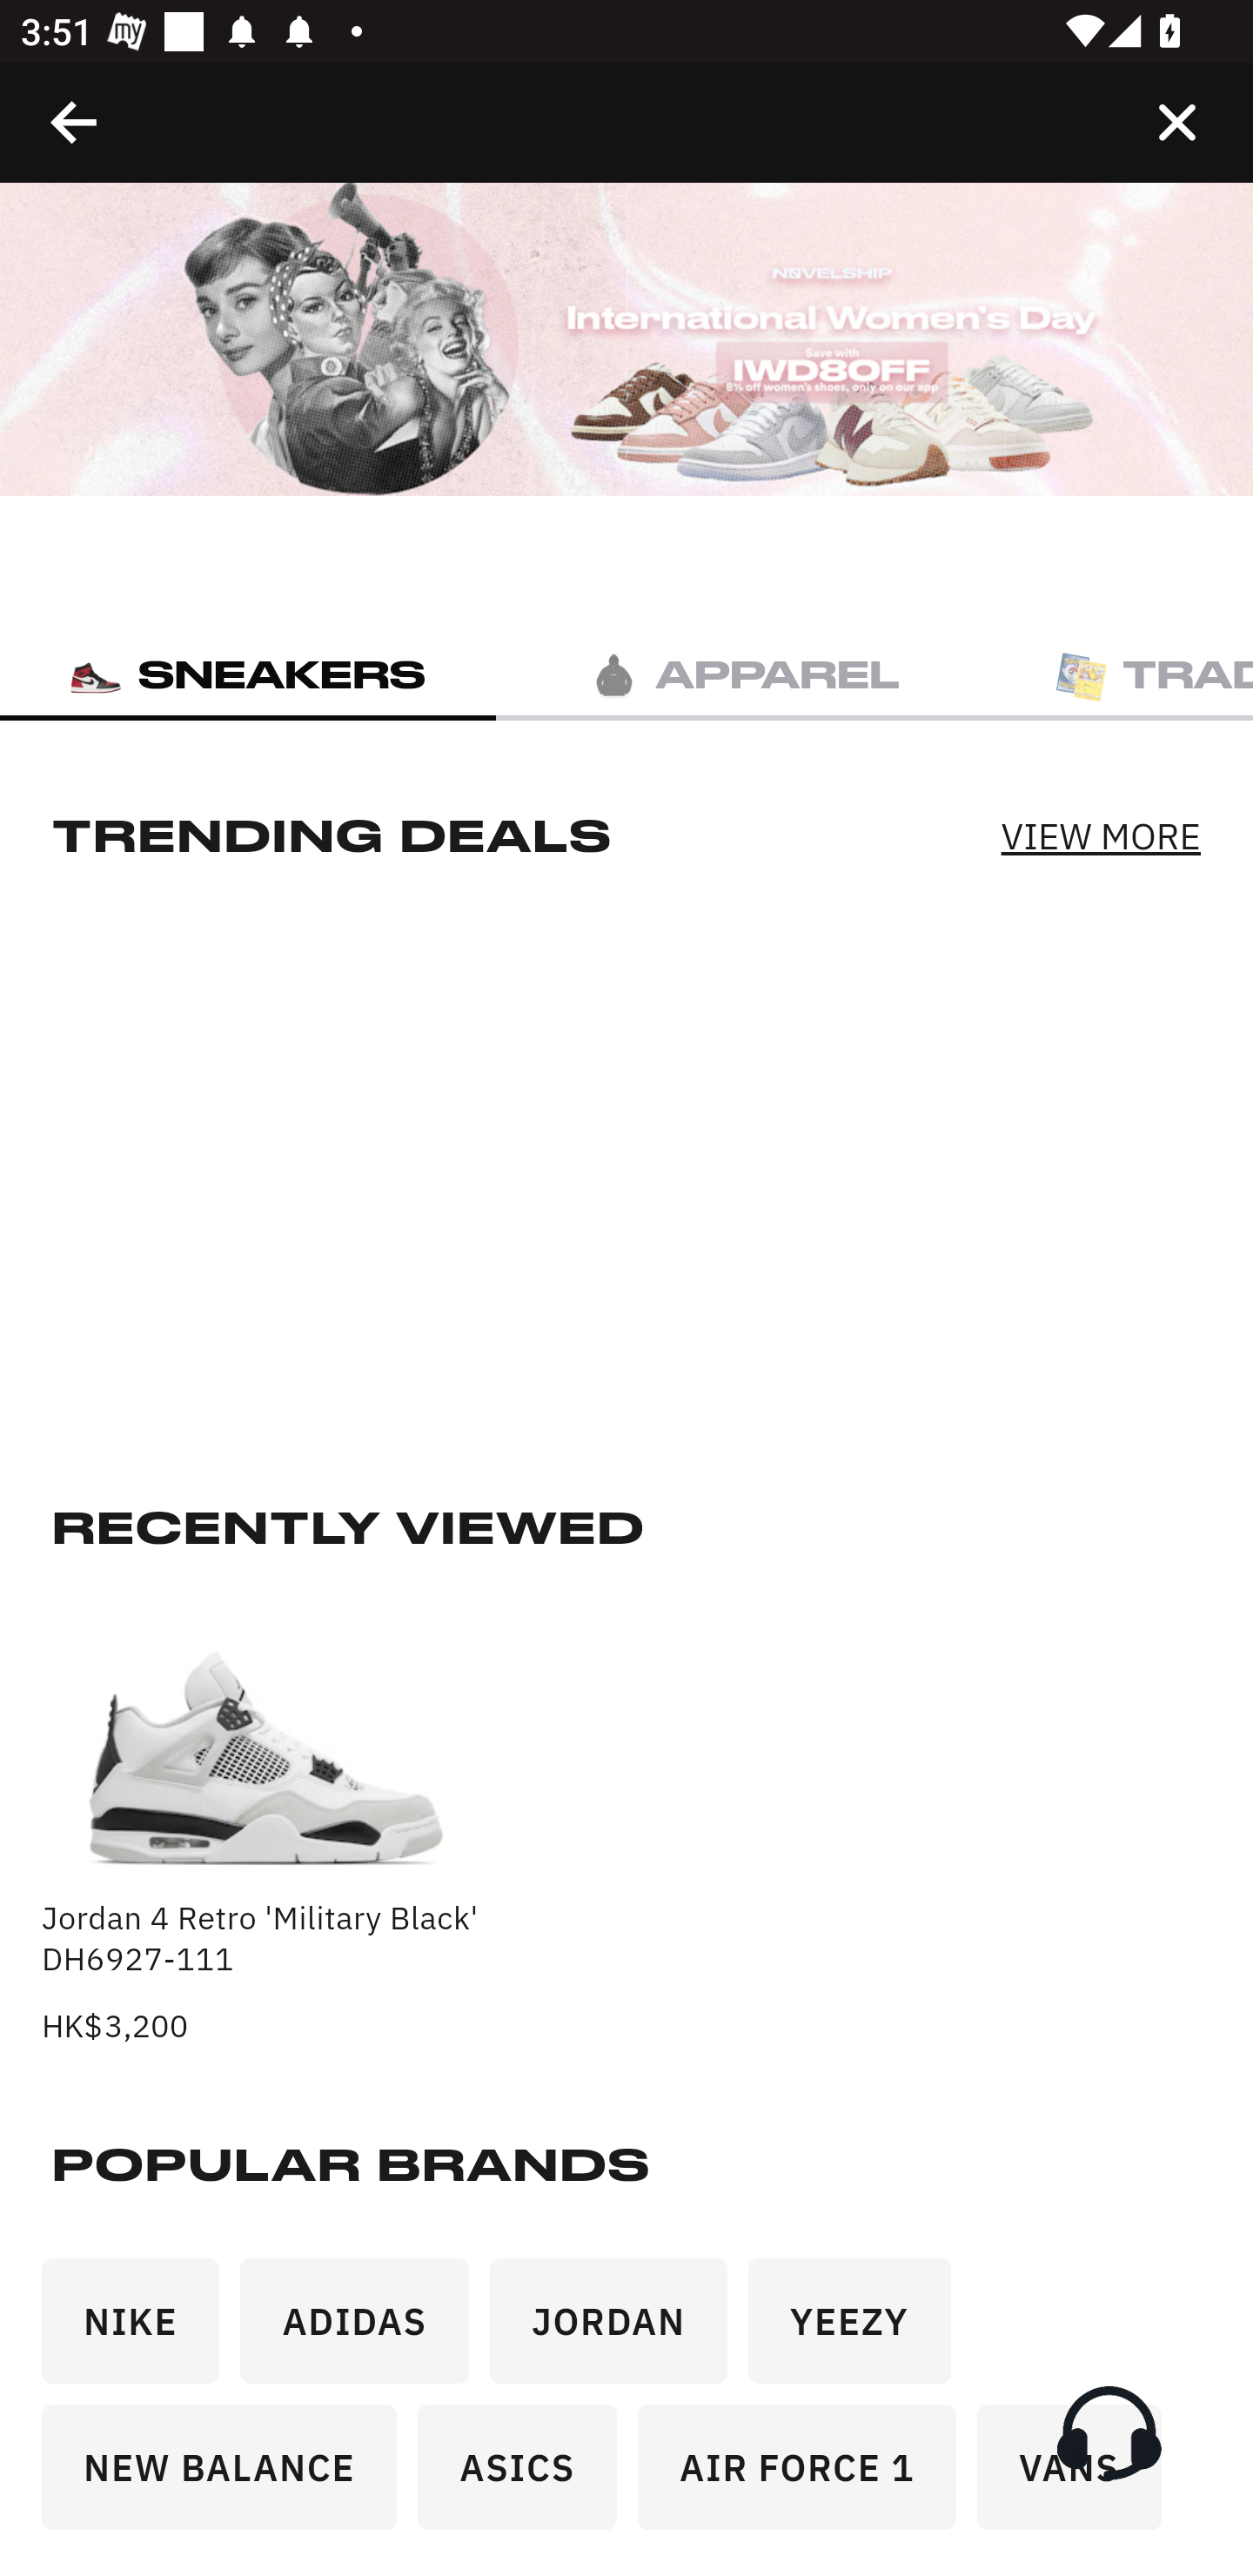 The image size is (1253, 2576). Describe the element at coordinates (142, 2331) in the screenshot. I see `NIKE` at that location.